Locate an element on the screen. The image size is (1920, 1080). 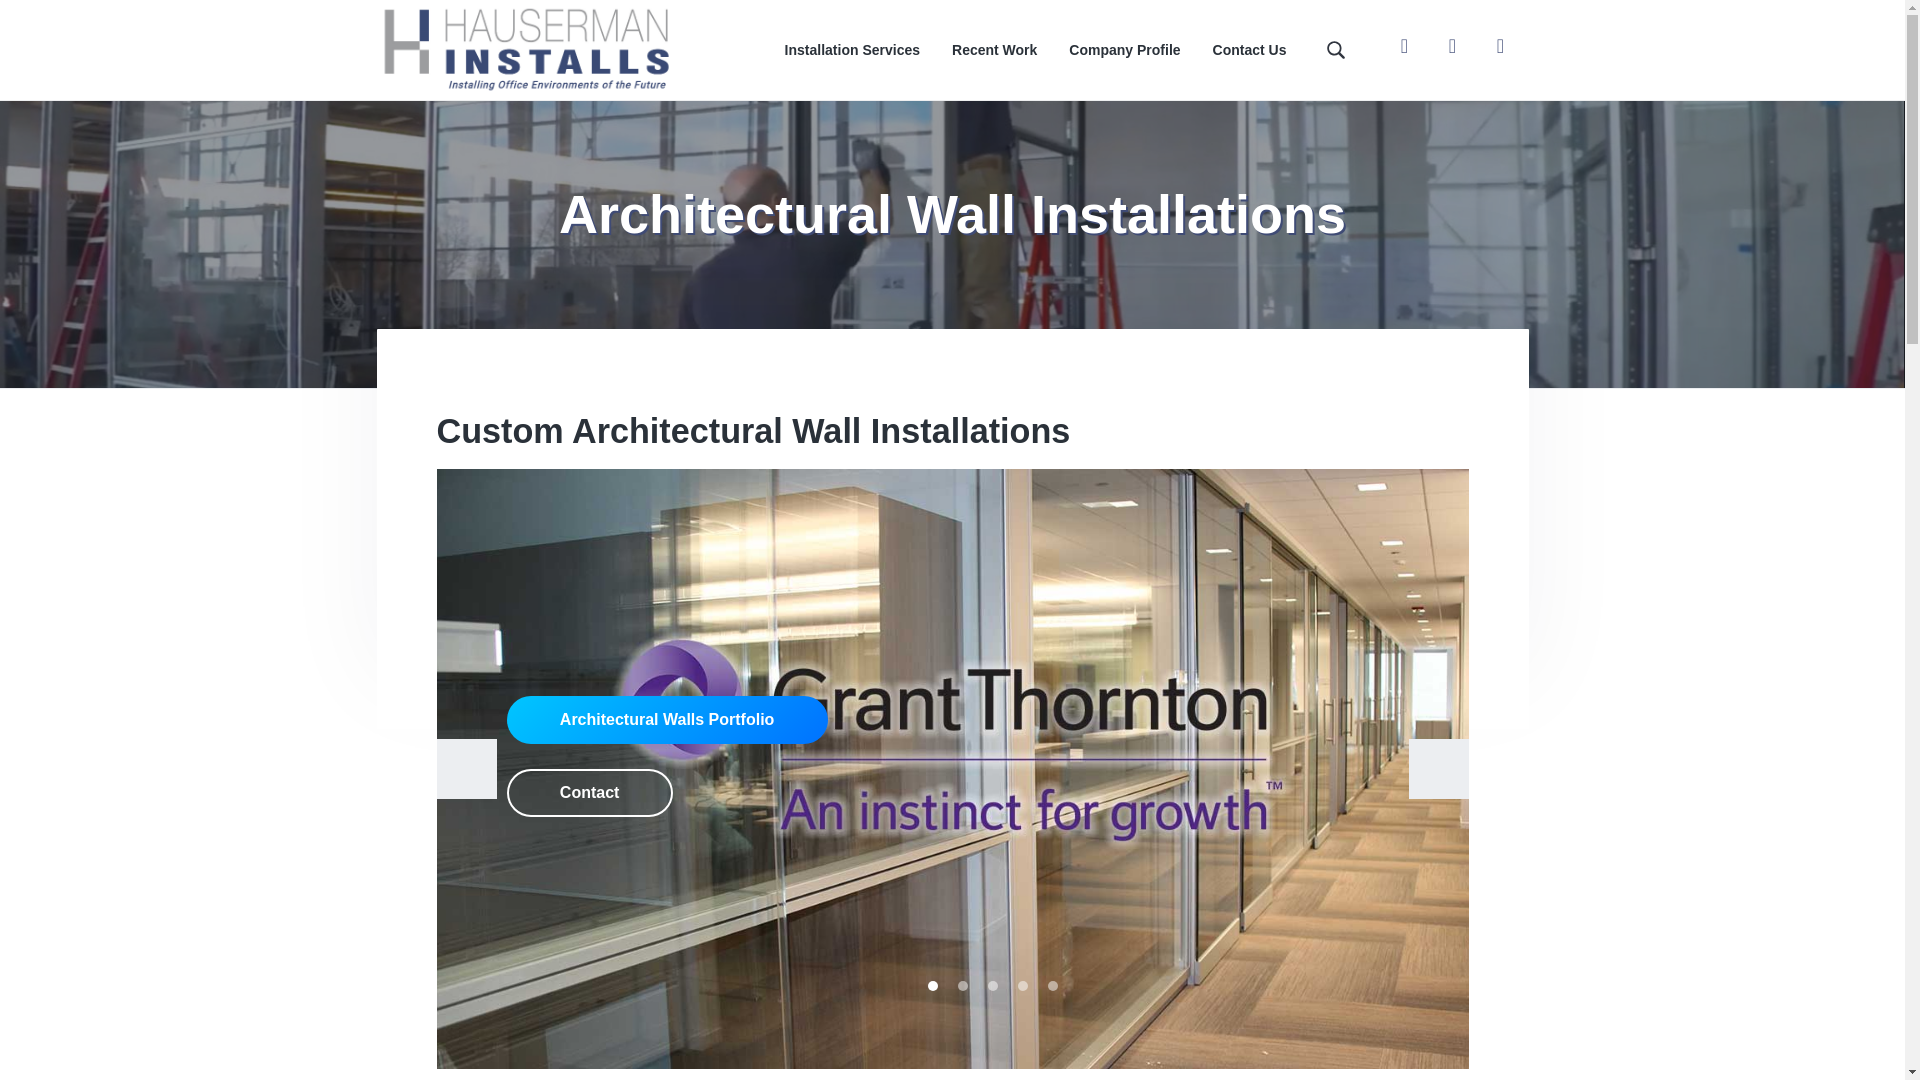
Previous is located at coordinates (465, 768).